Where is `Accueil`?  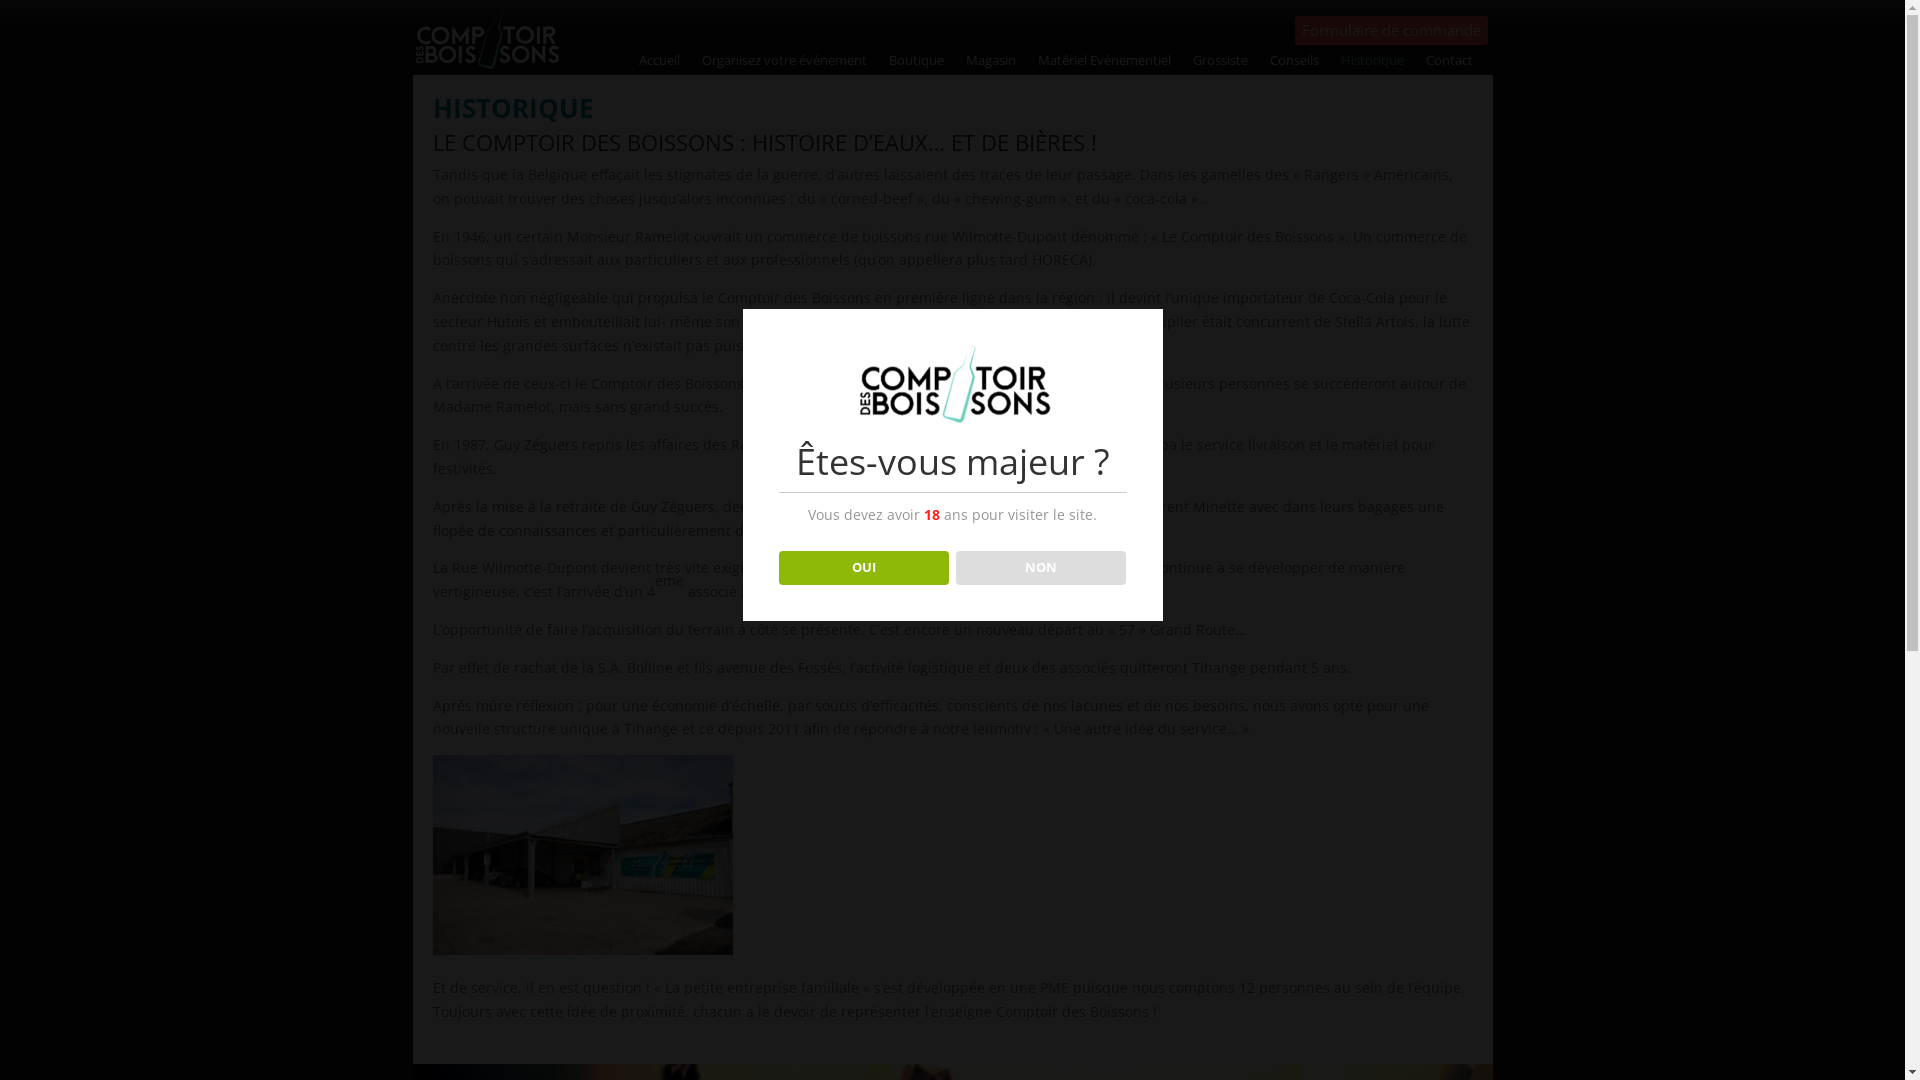
Accueil is located at coordinates (660, 64).